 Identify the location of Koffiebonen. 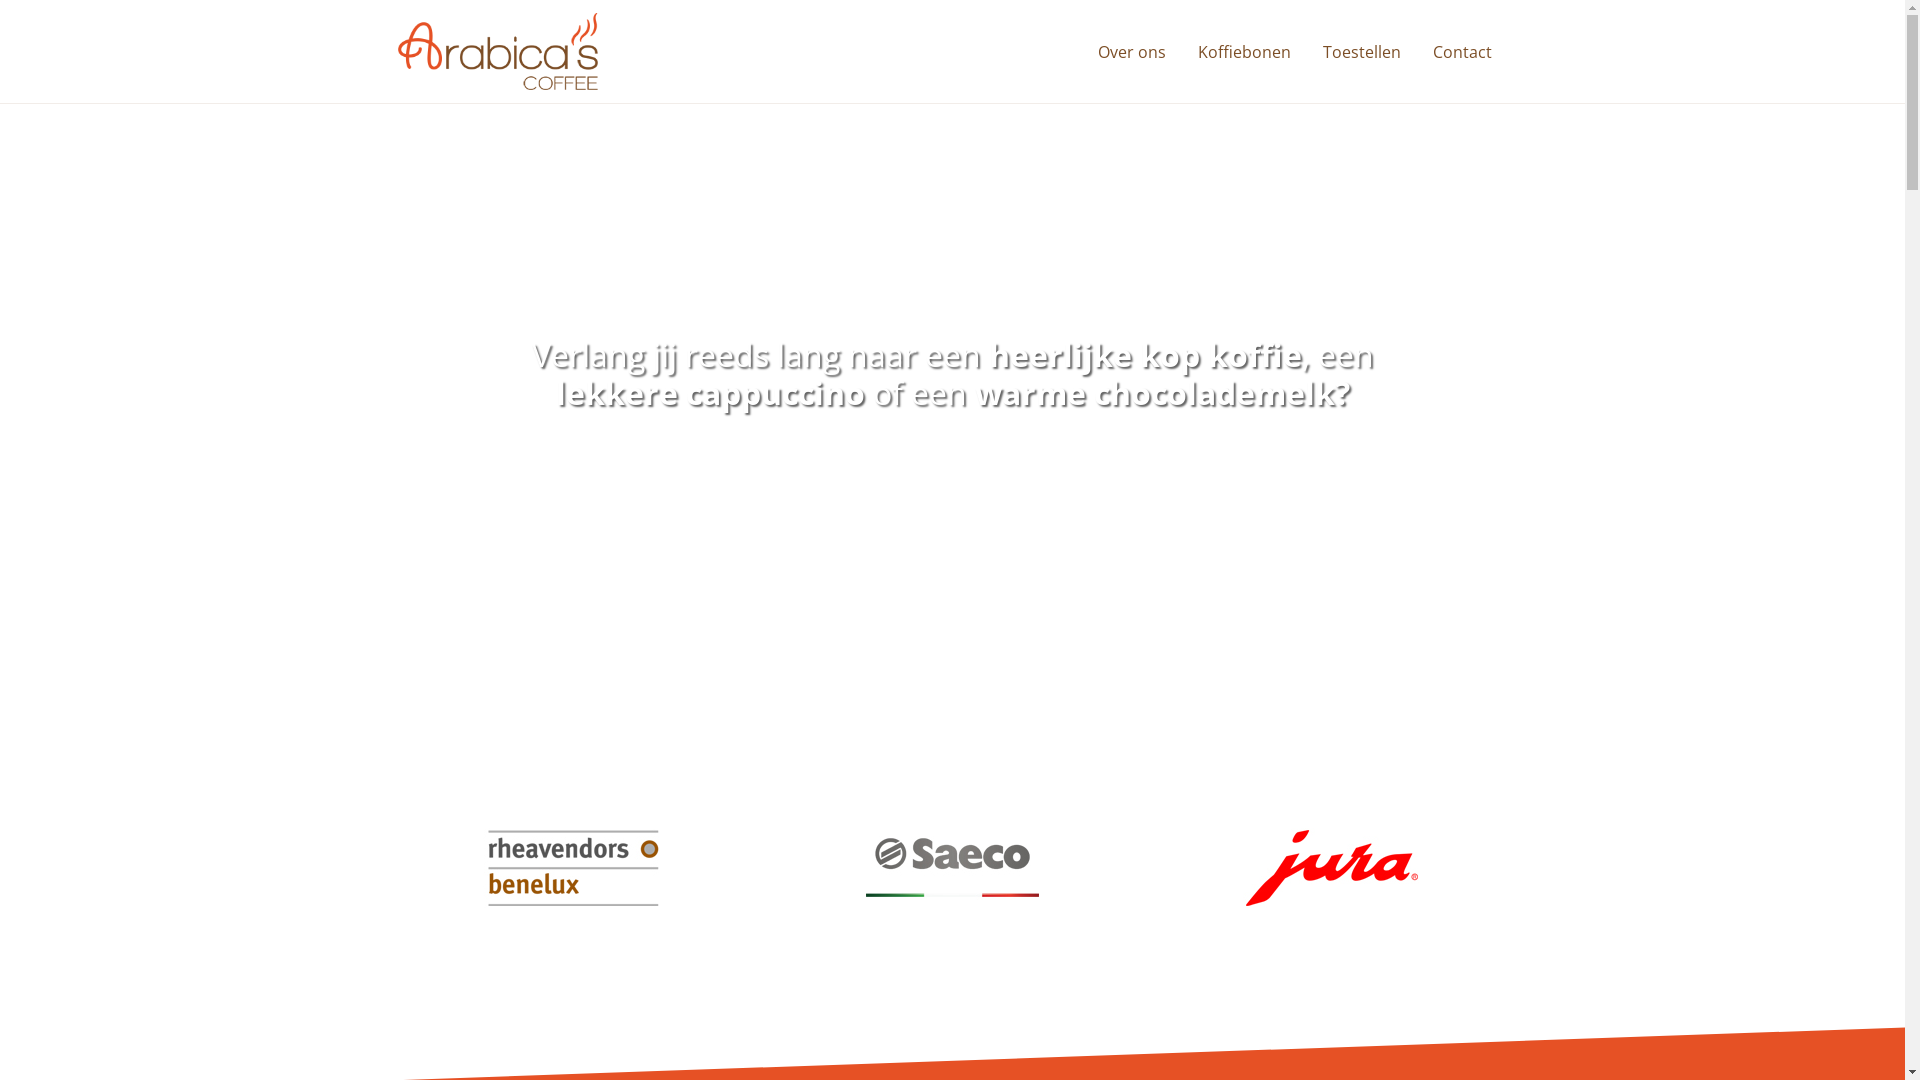
(1244, 52).